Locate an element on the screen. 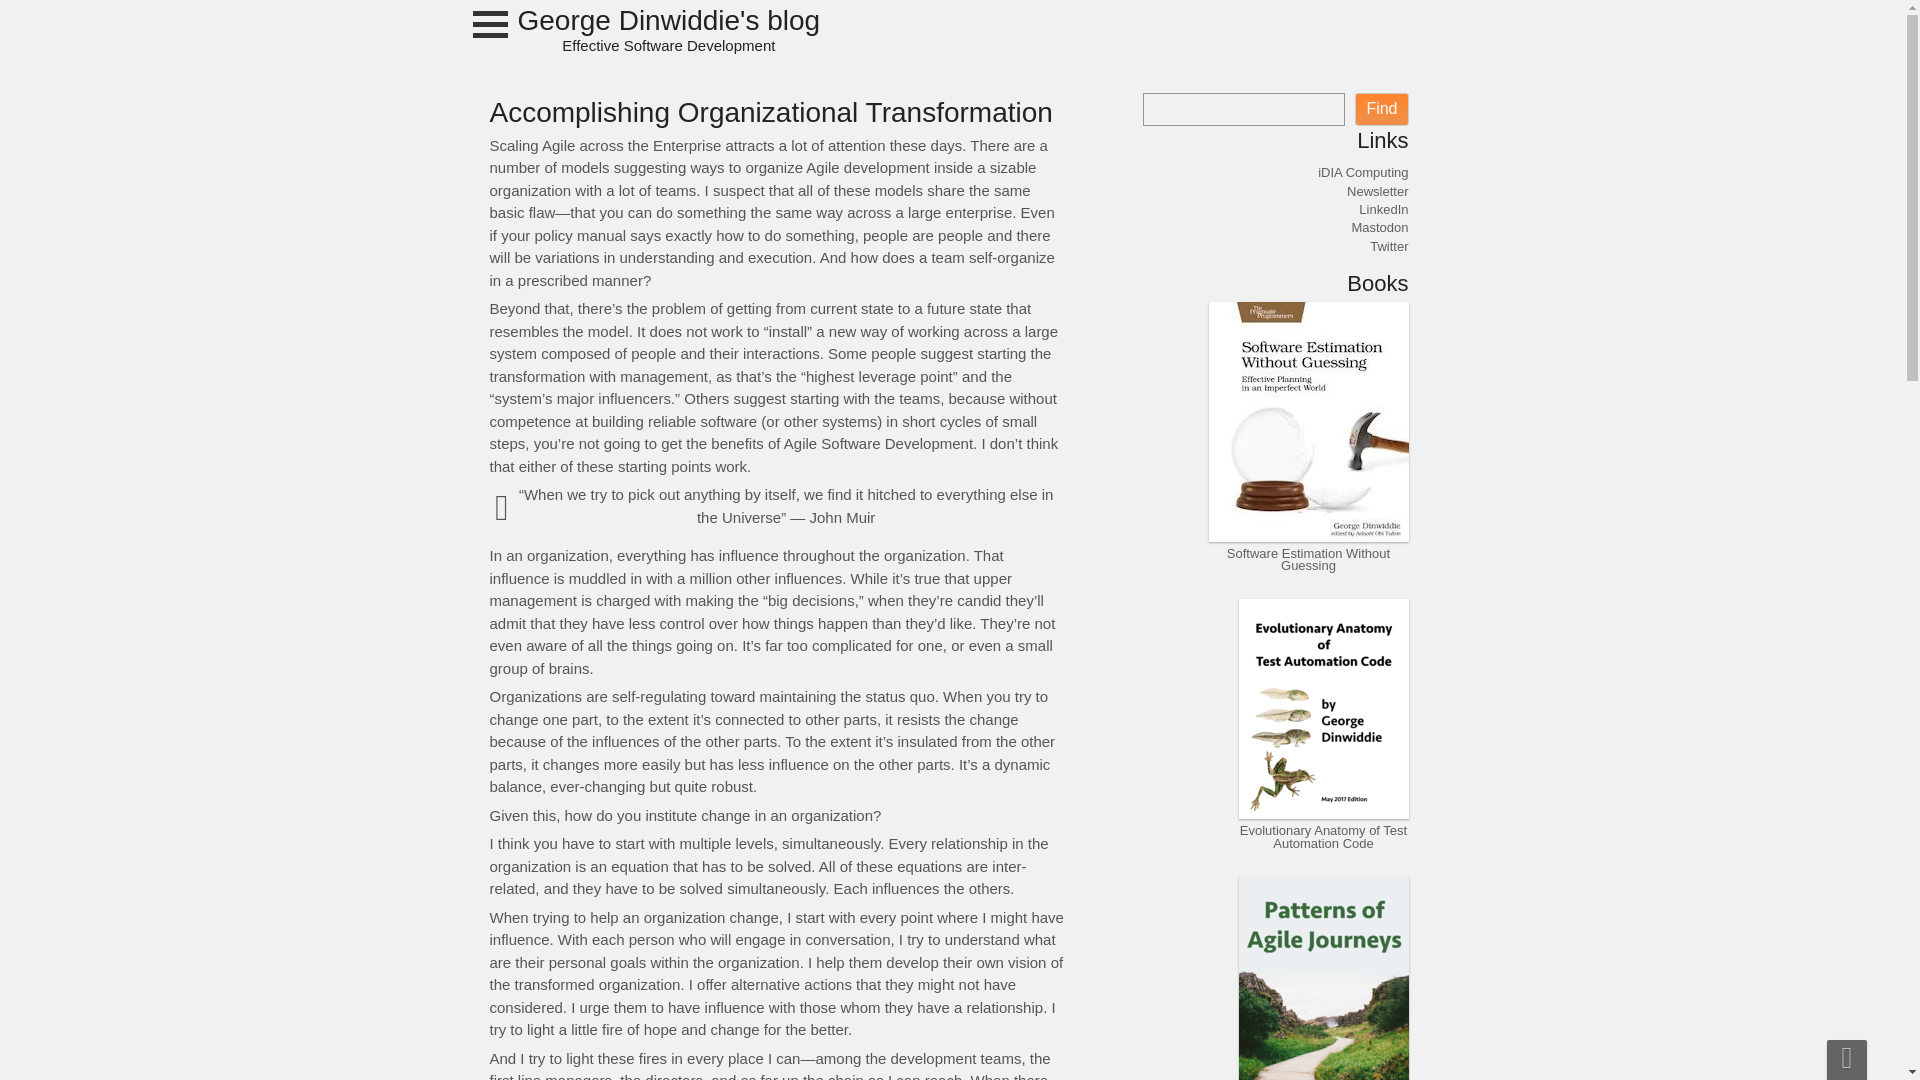 The width and height of the screenshot is (1920, 1080). Twitter is located at coordinates (1388, 246).